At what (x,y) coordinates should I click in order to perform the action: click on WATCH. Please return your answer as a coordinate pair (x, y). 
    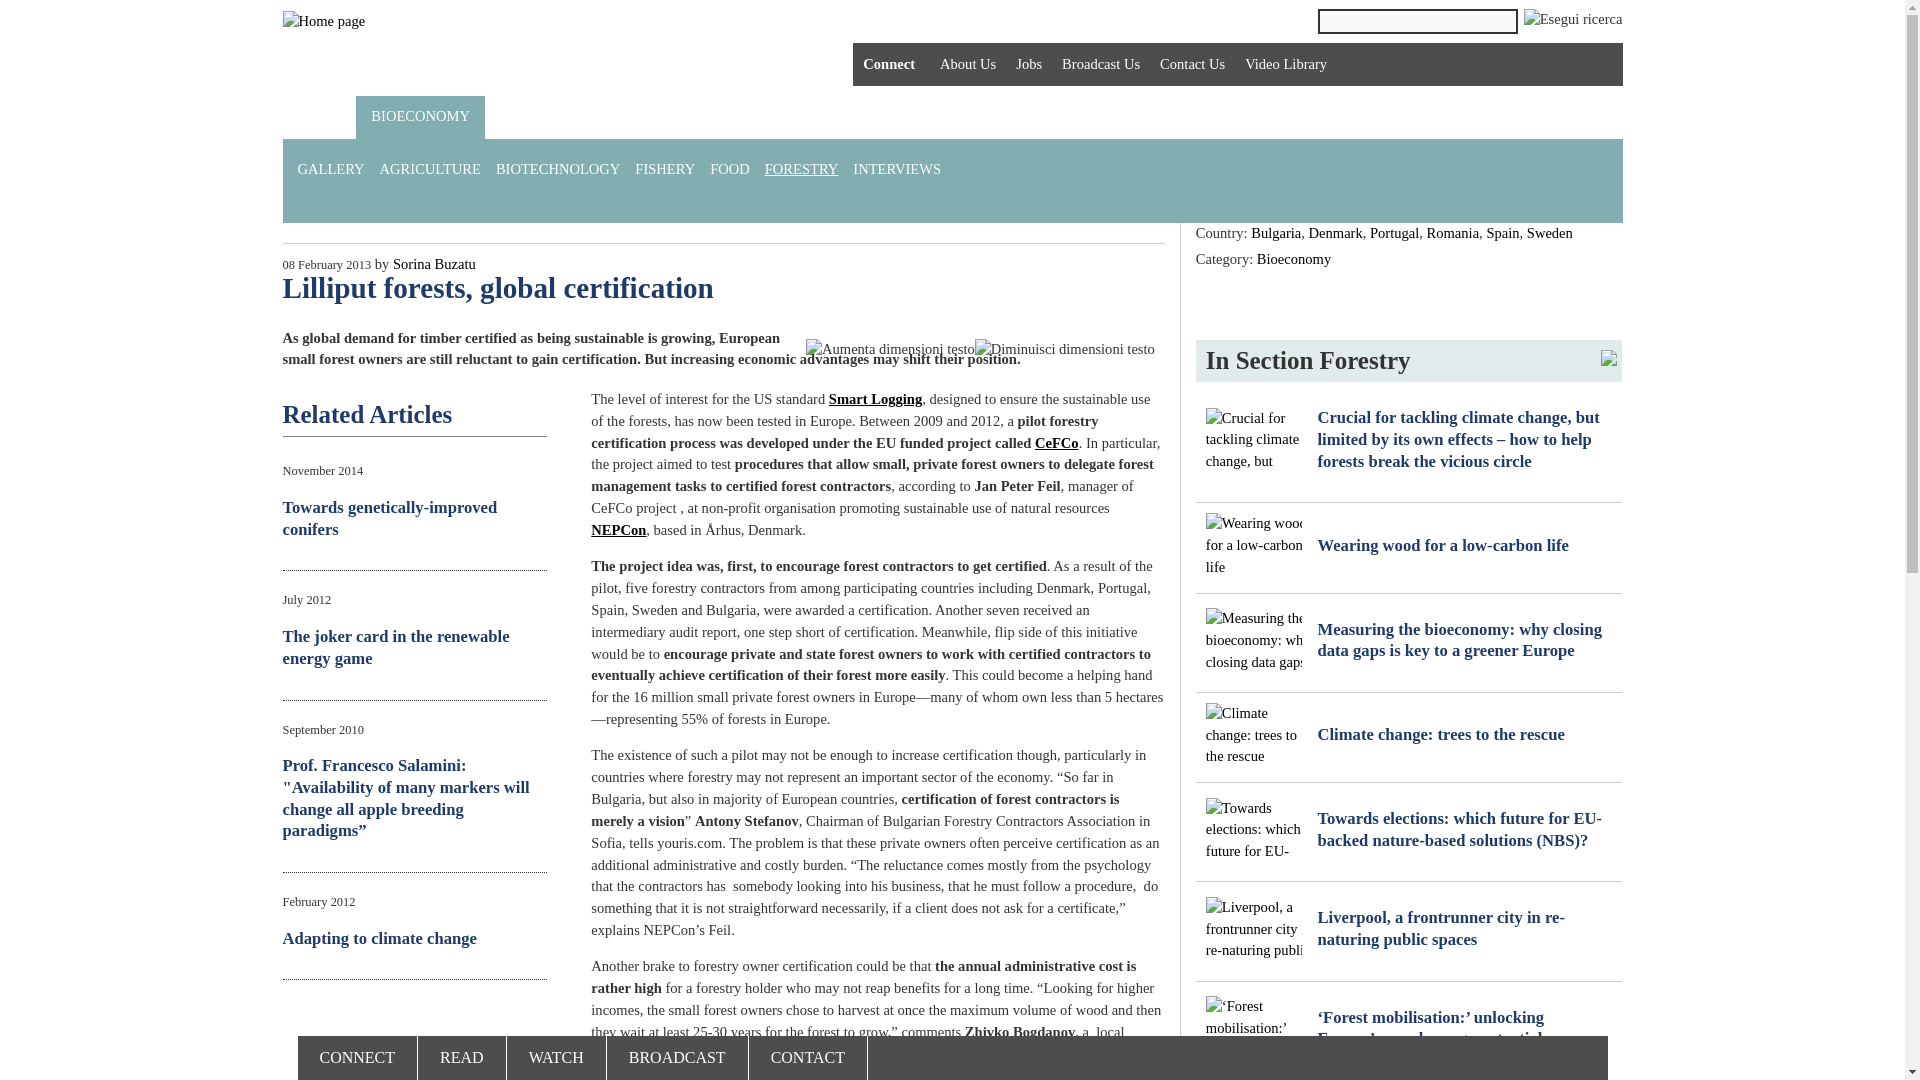
    Looking at the image, I should click on (556, 1058).